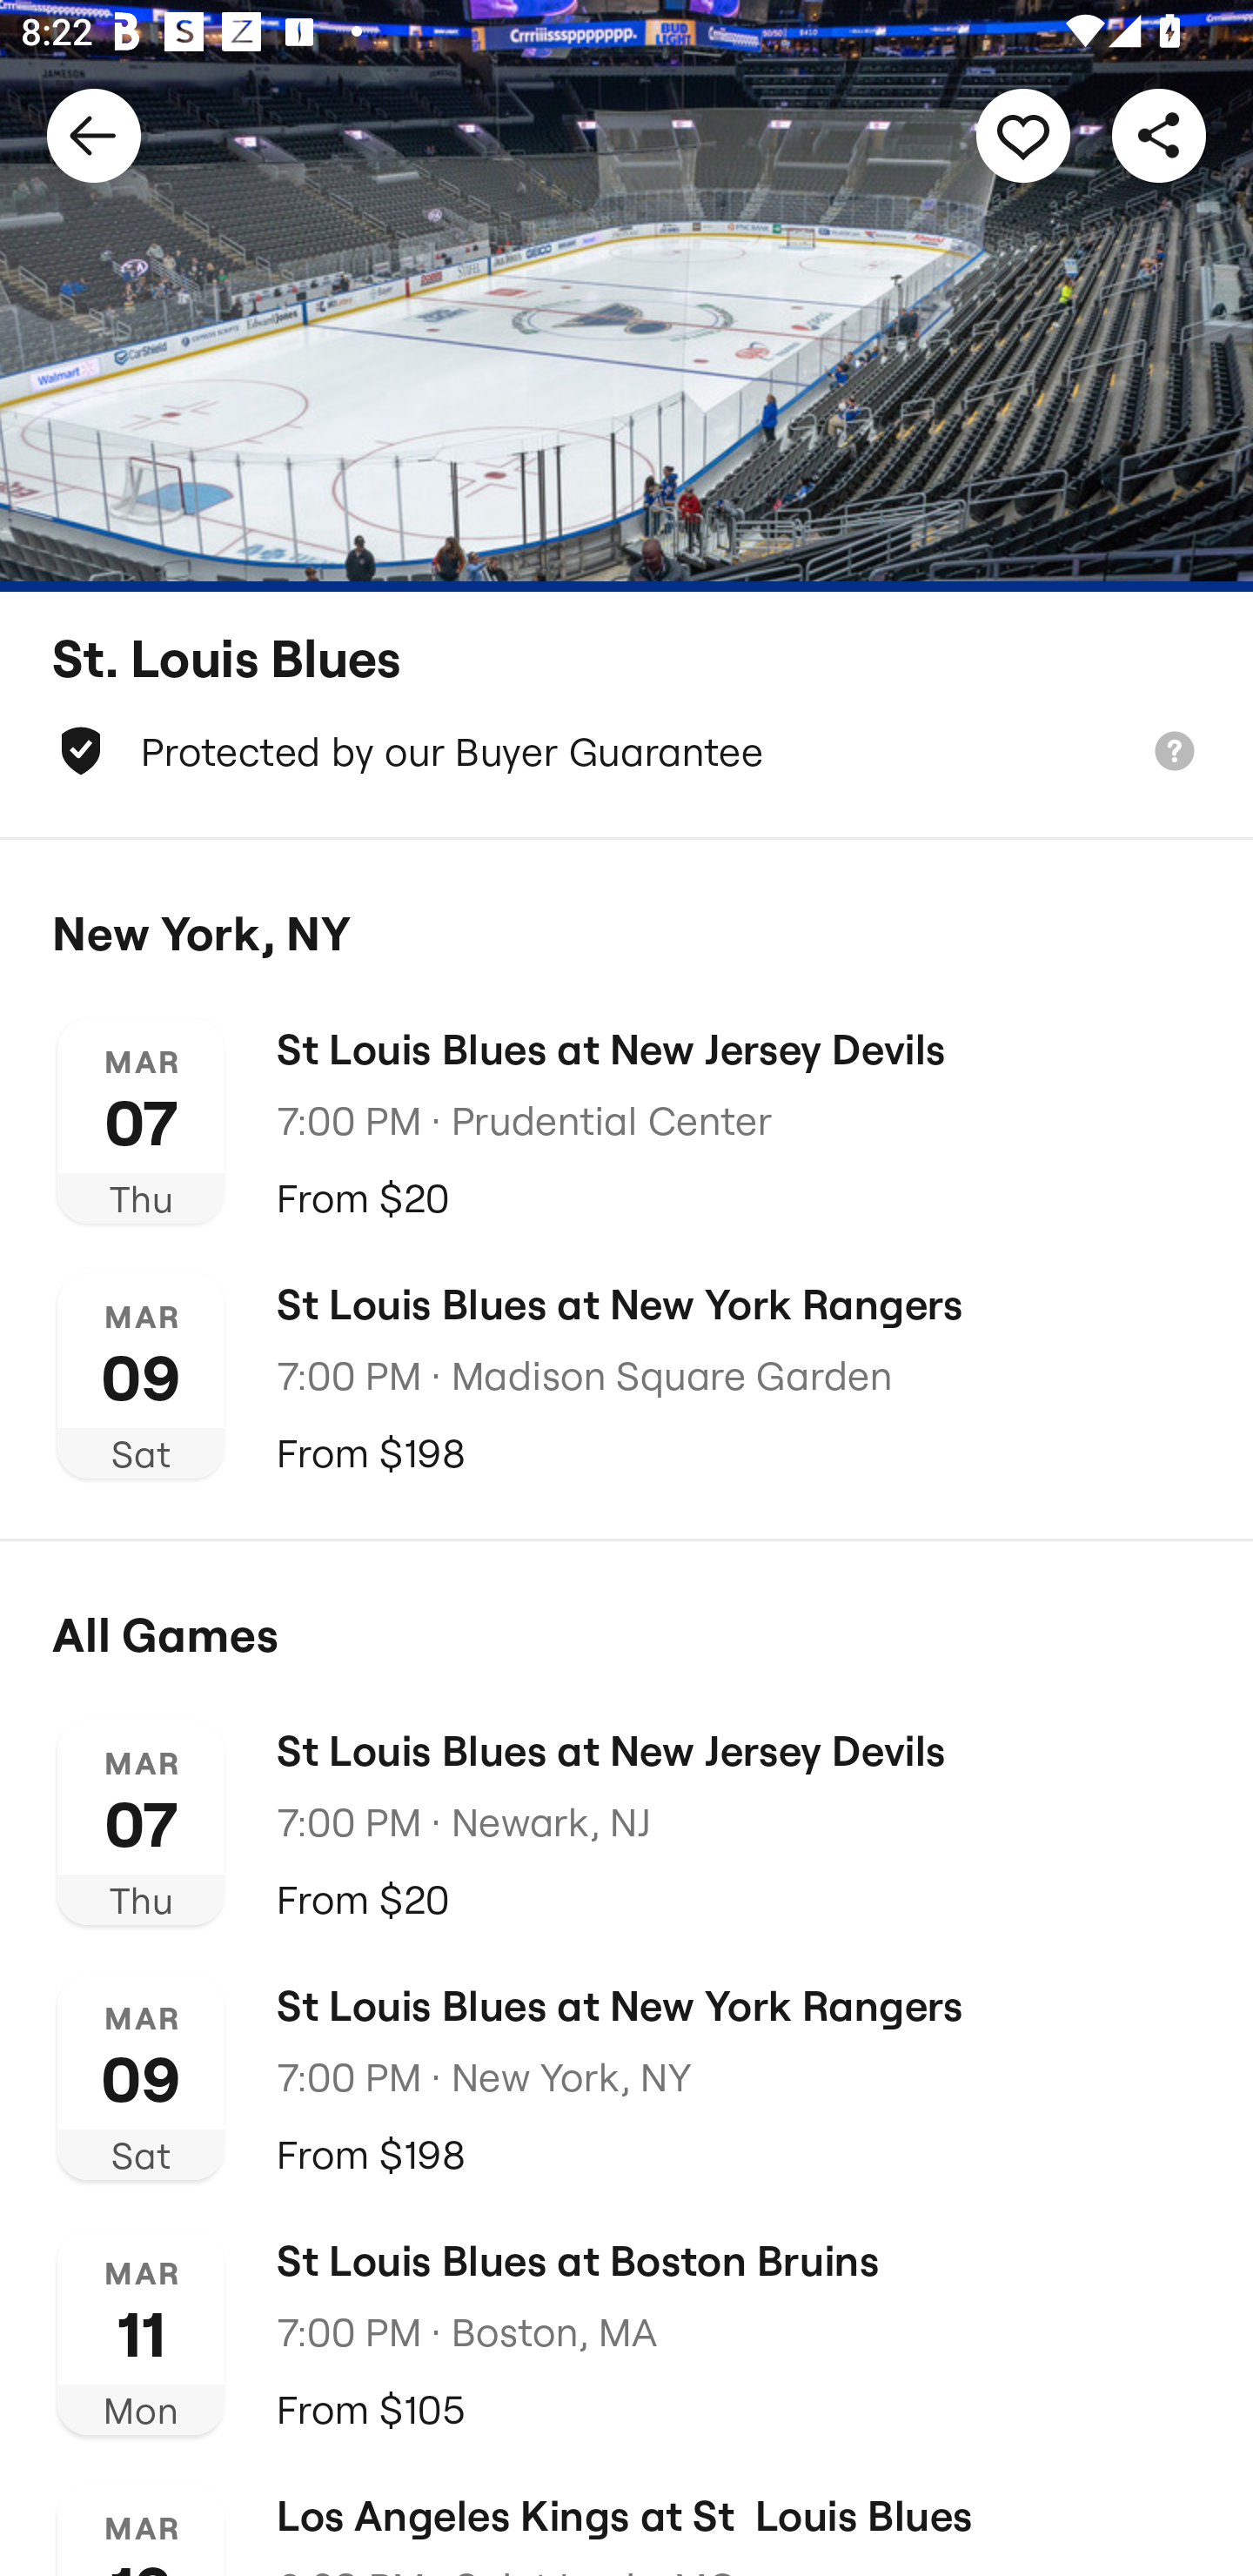  What do you see at coordinates (1159, 134) in the screenshot?
I see `Share this performer` at bounding box center [1159, 134].